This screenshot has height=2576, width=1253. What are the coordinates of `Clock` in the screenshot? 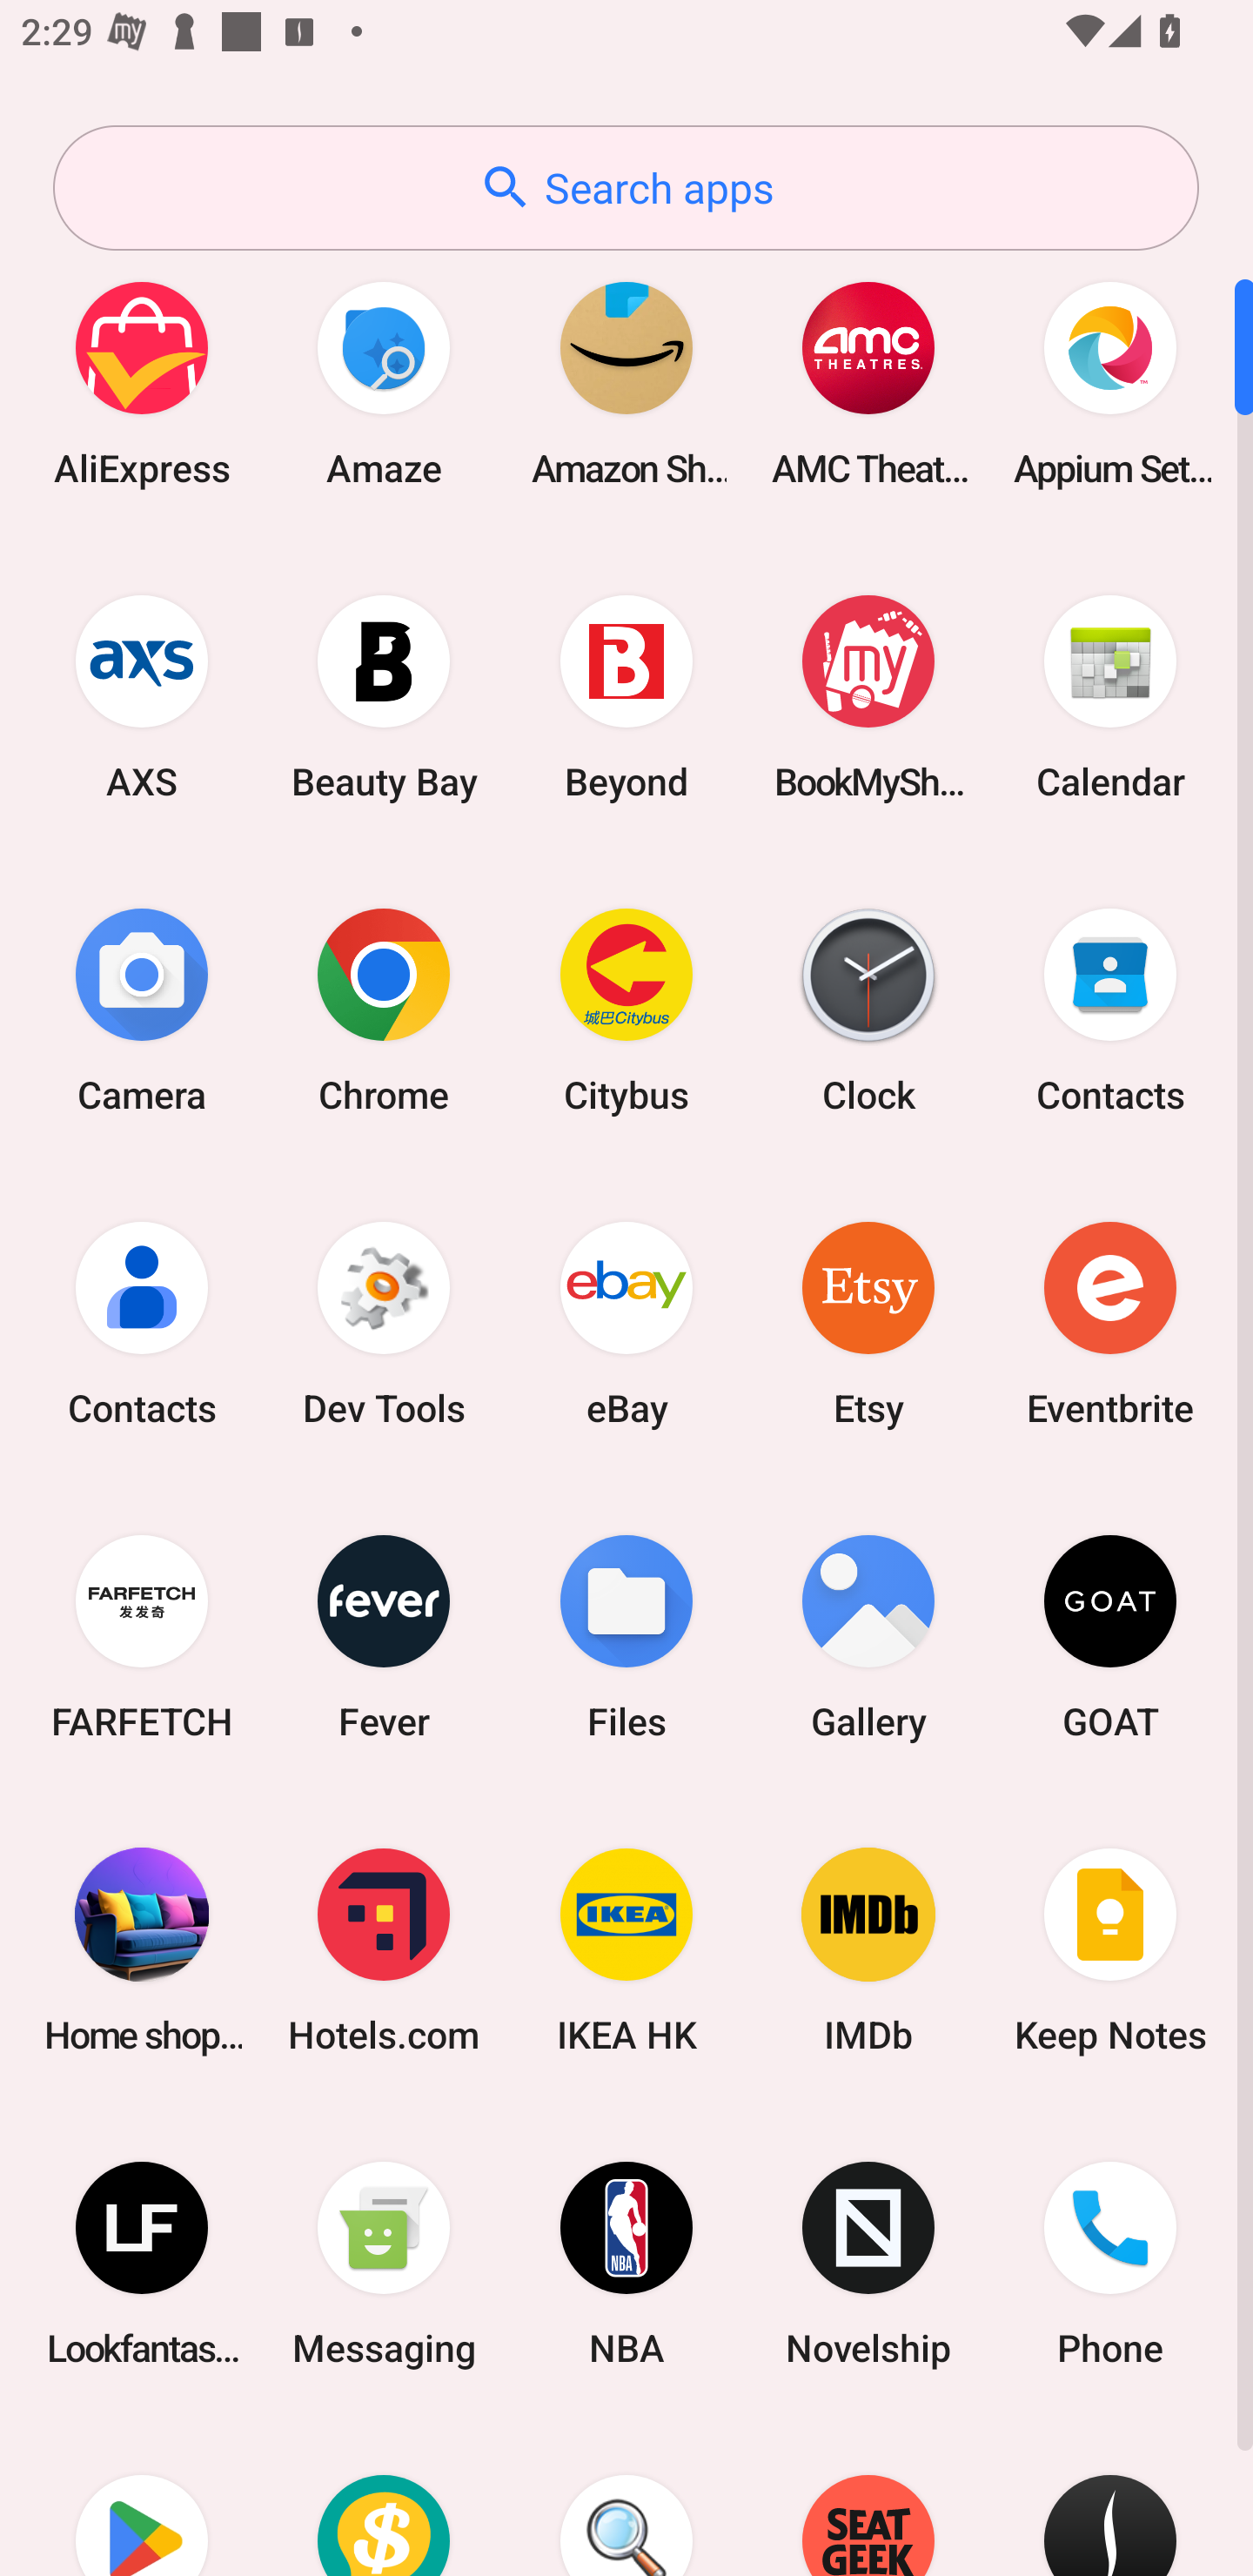 It's located at (868, 1010).